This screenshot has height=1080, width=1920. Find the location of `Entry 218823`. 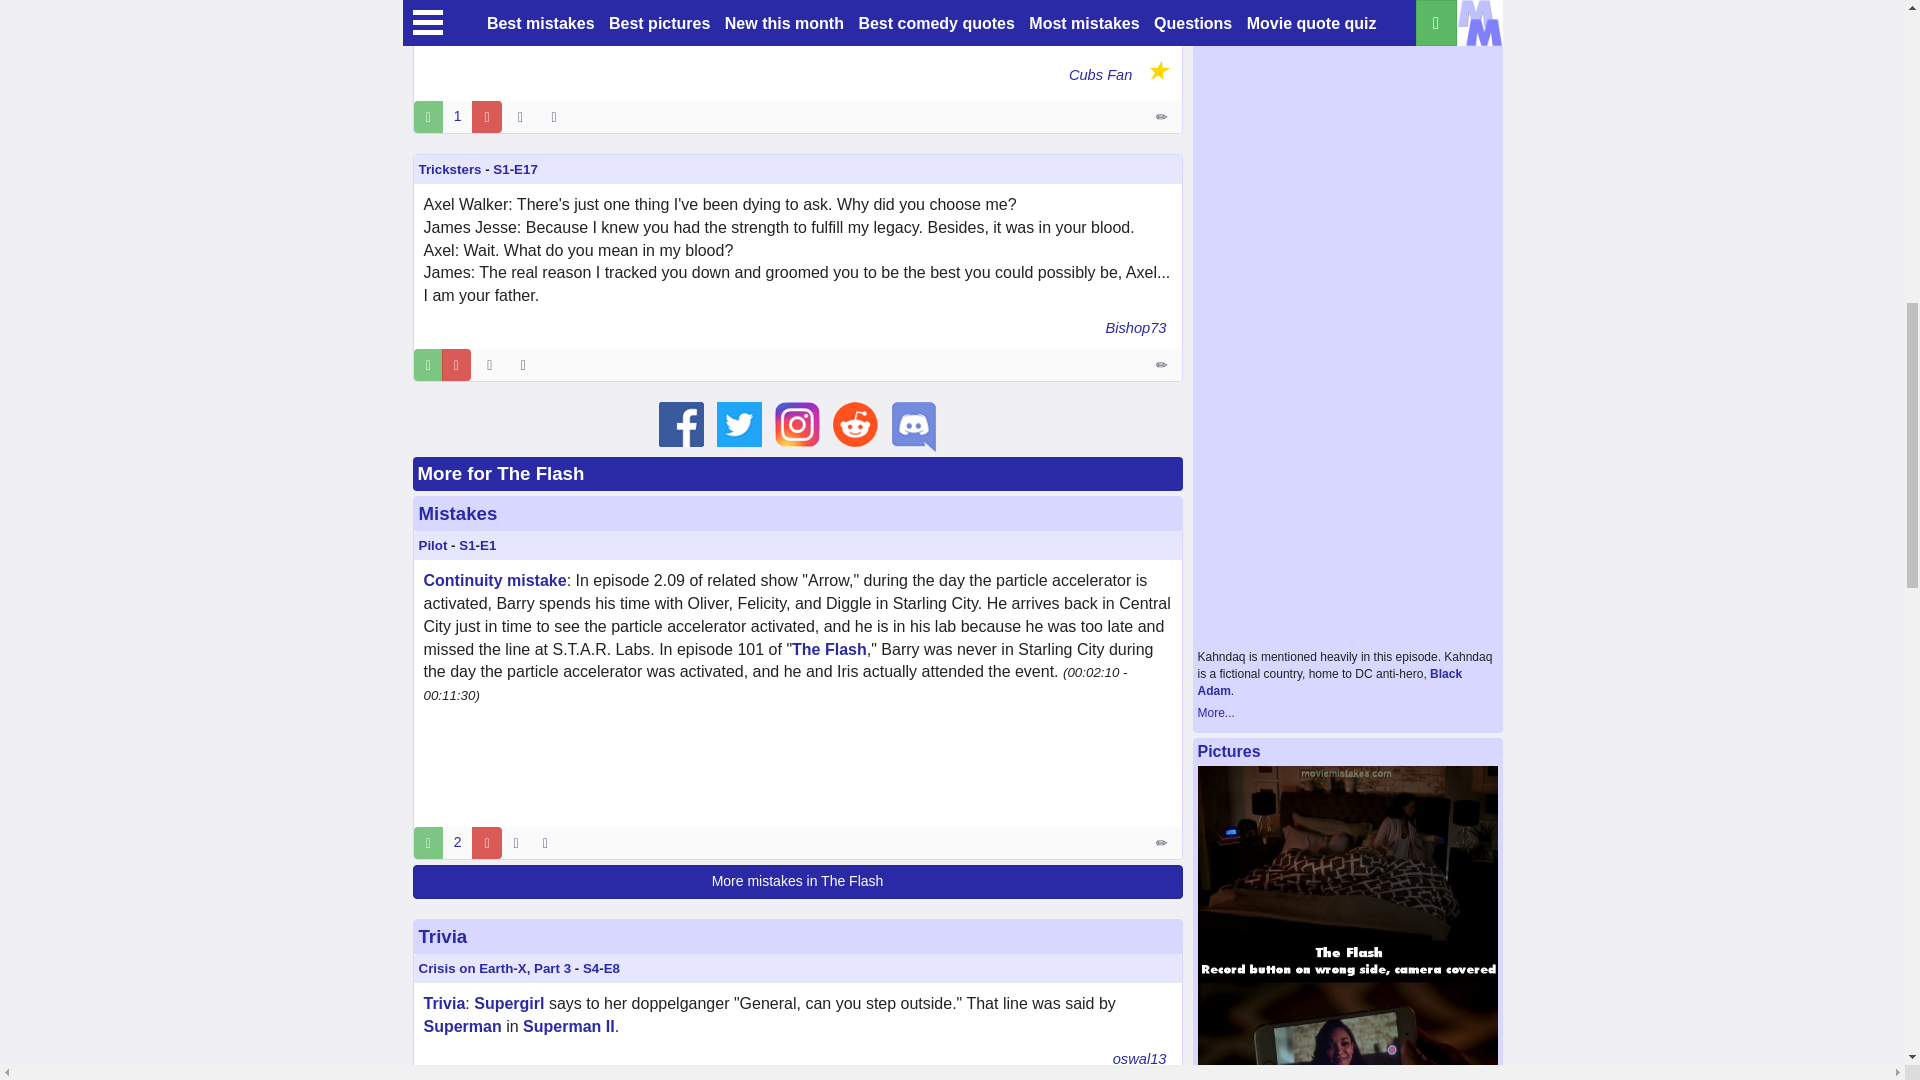

Entry 218823 is located at coordinates (1163, 116).